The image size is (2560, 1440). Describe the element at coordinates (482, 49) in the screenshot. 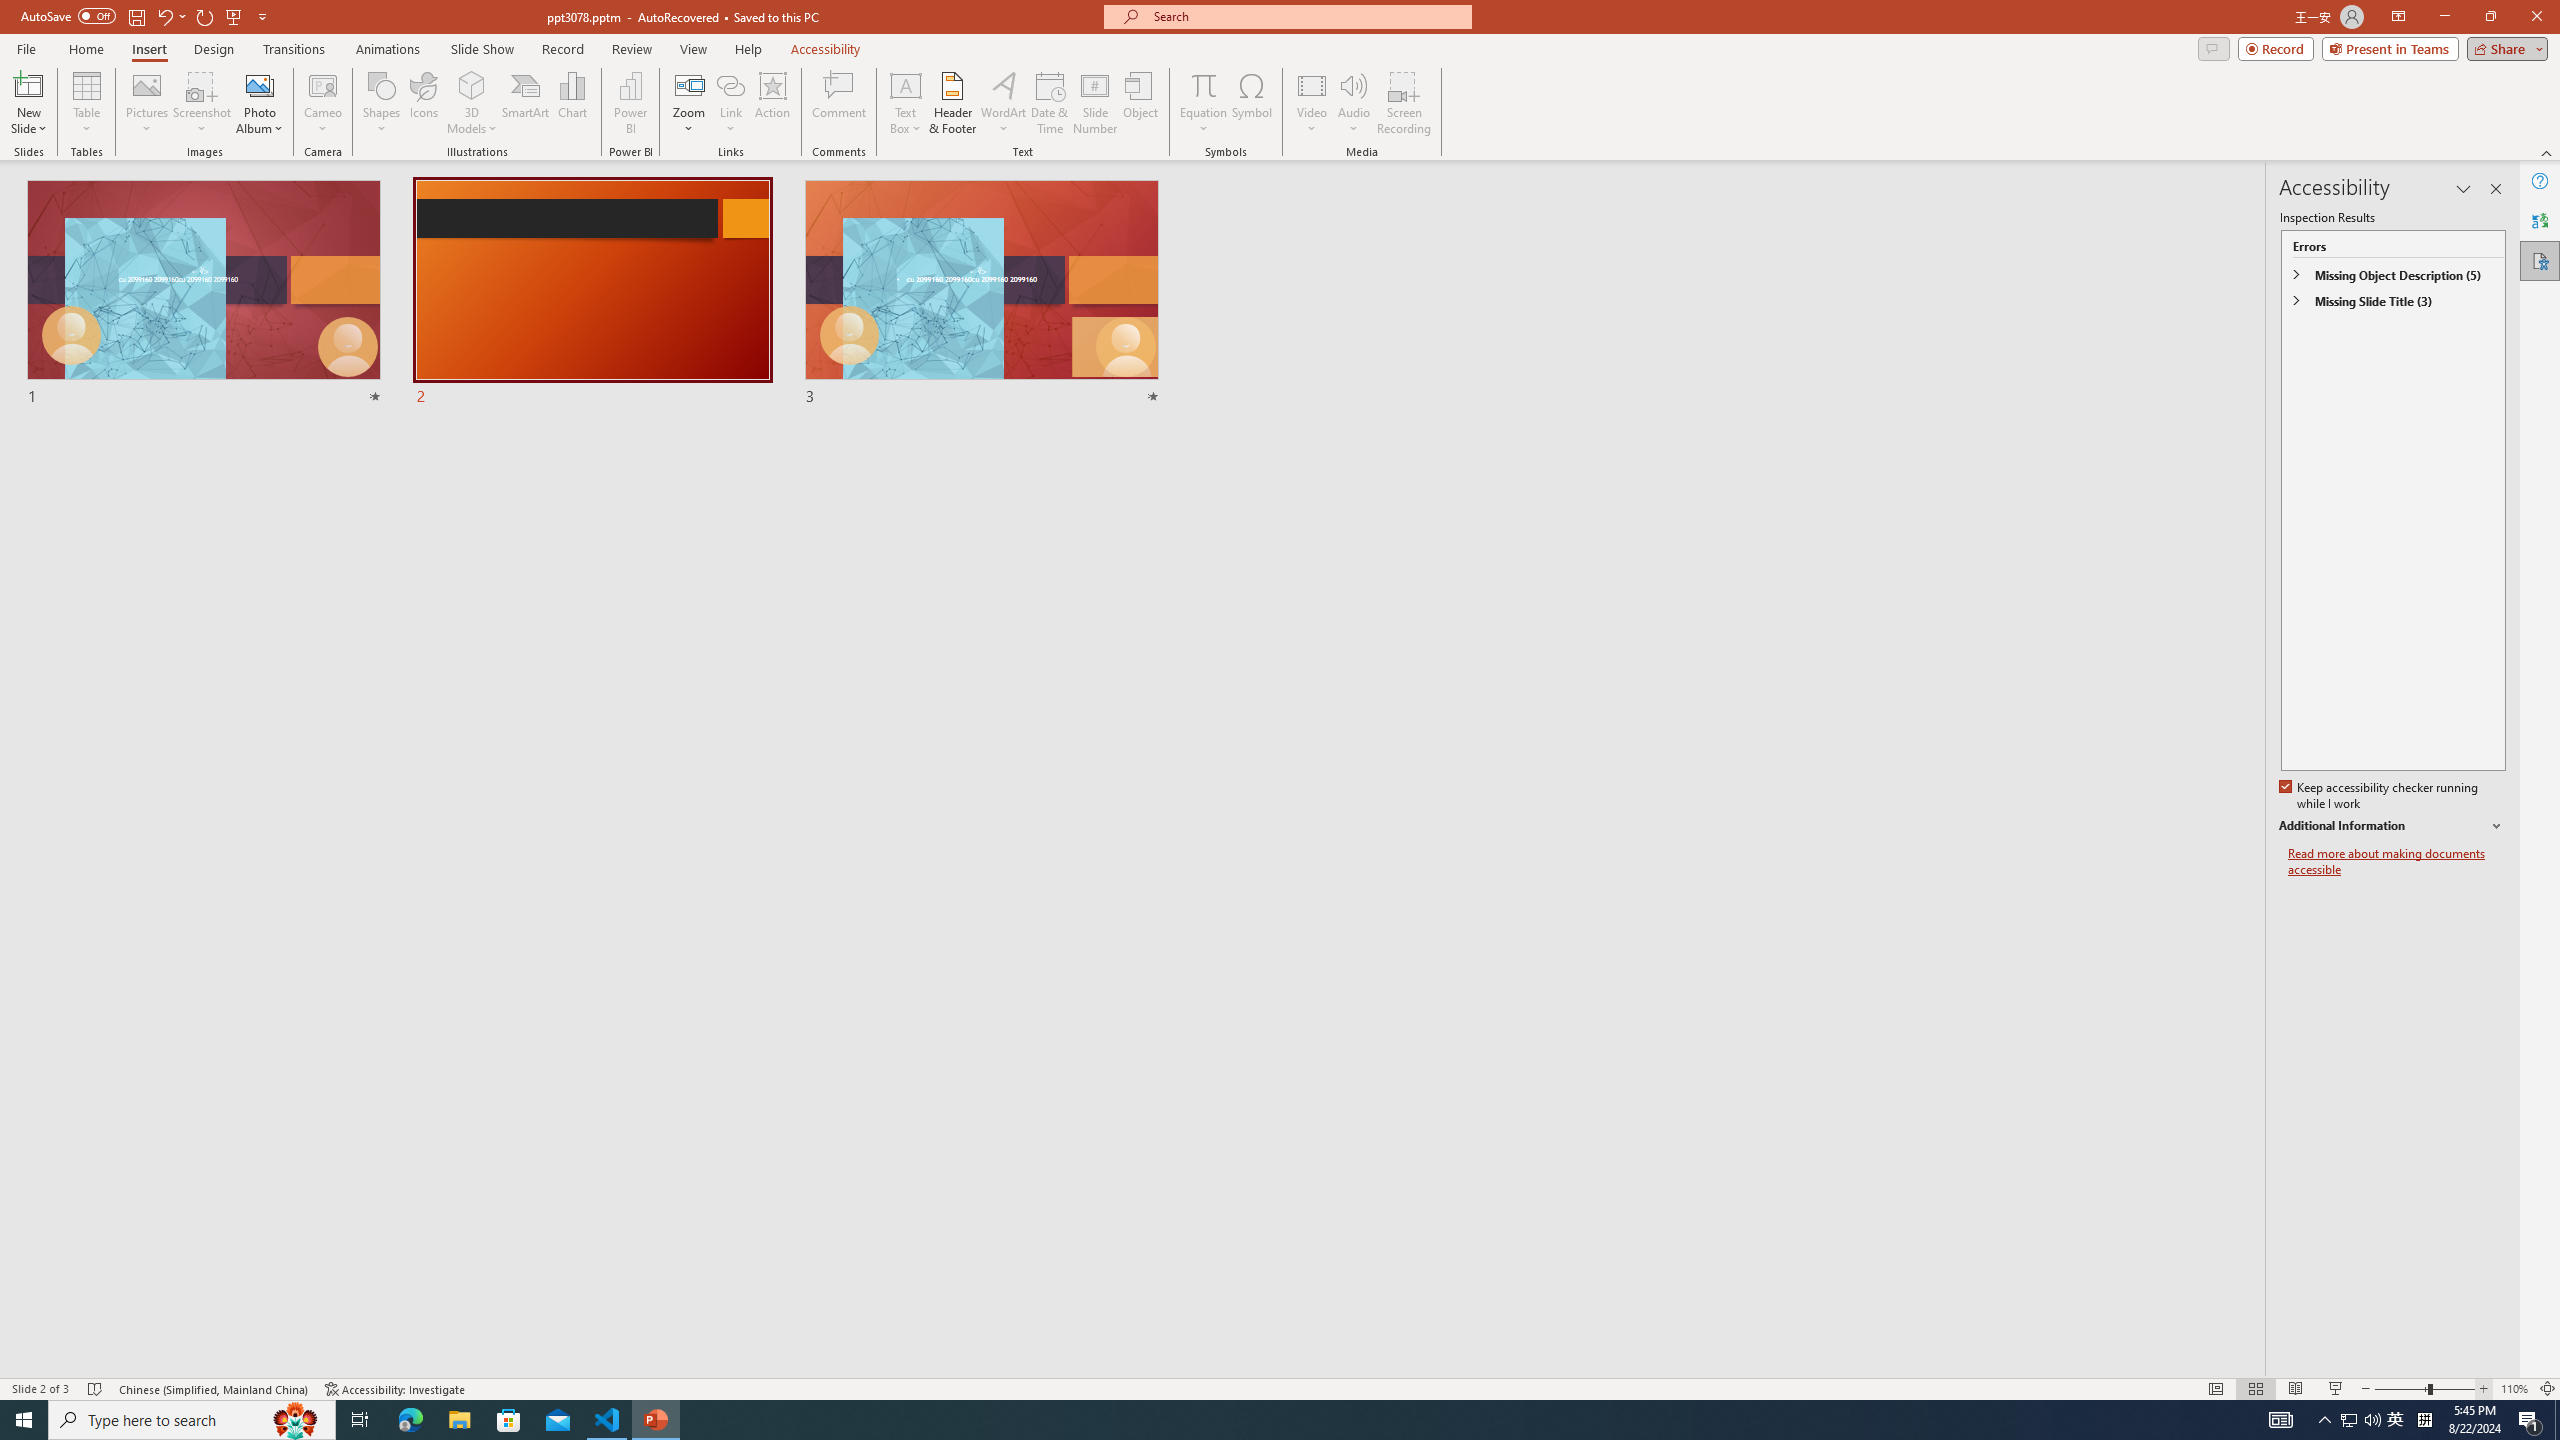

I see `Slide Show` at that location.